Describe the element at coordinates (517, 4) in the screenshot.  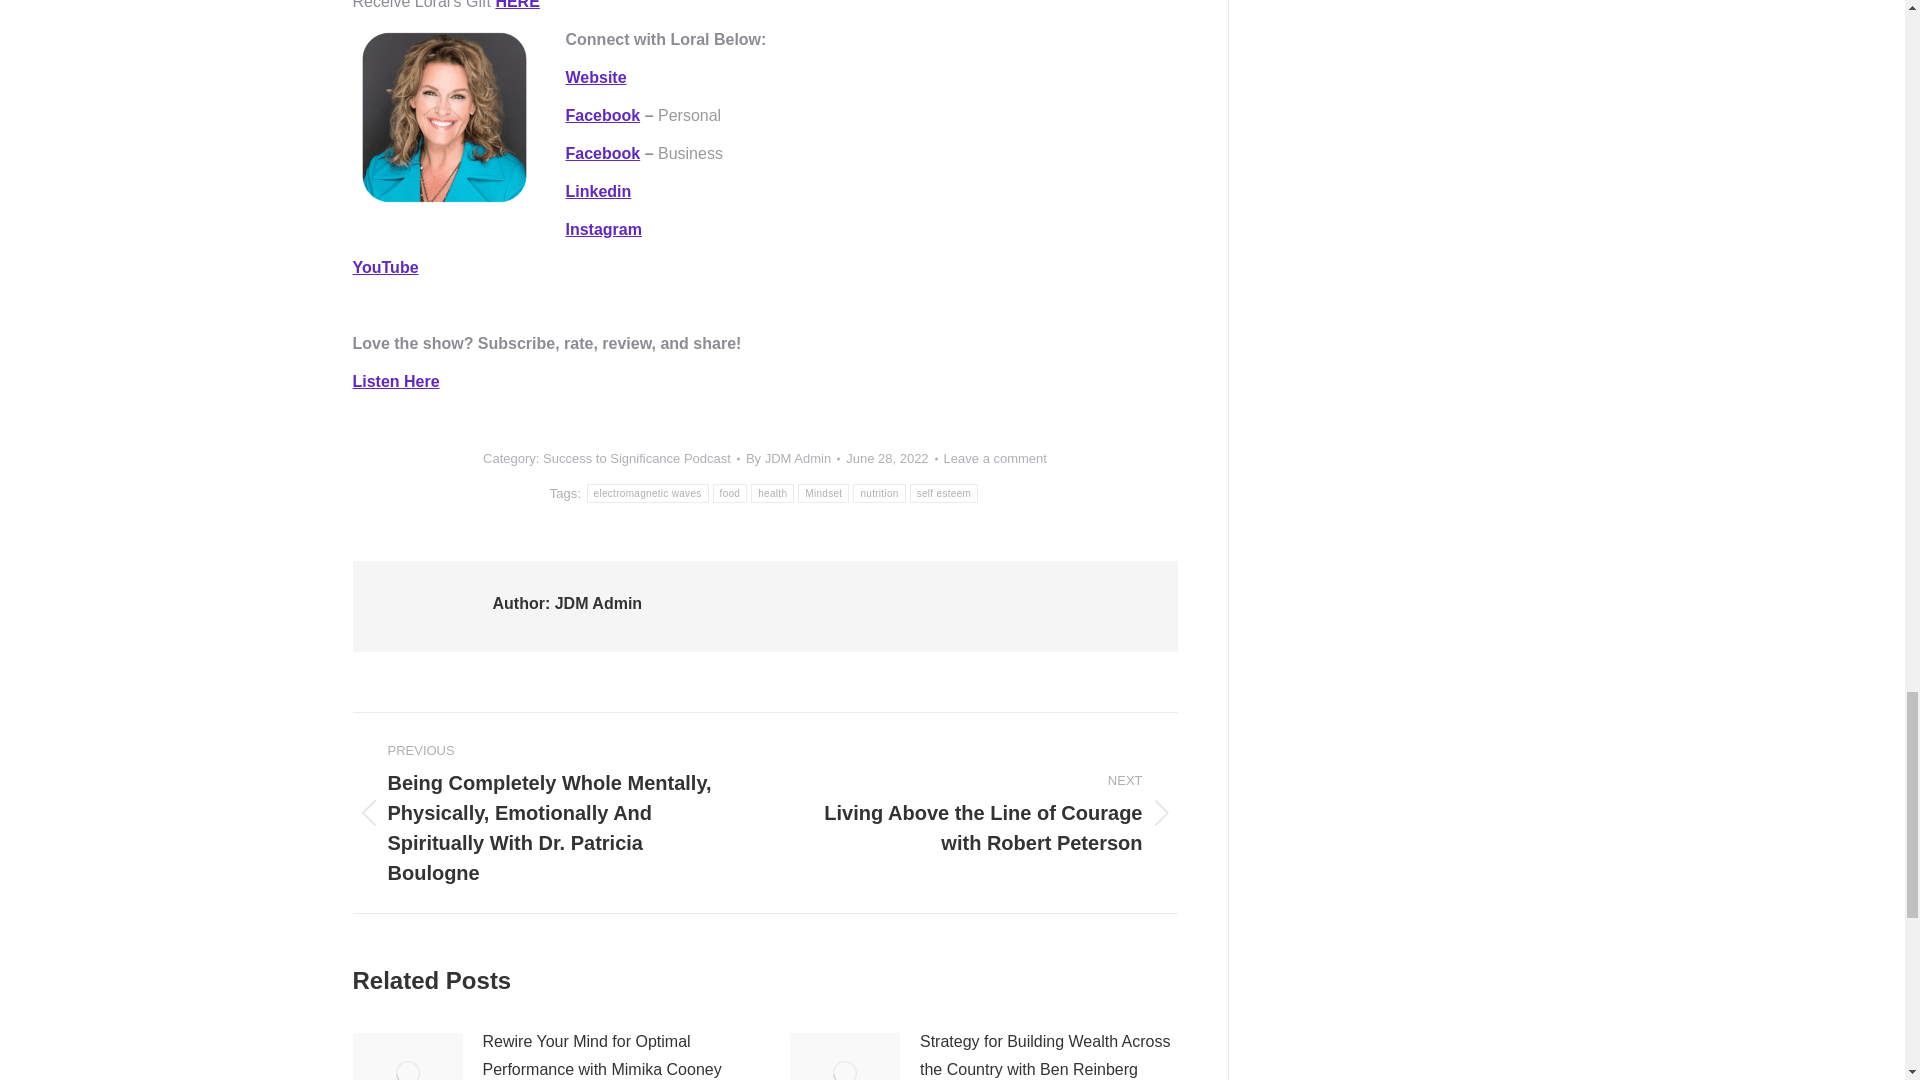
I see `HERE` at that location.